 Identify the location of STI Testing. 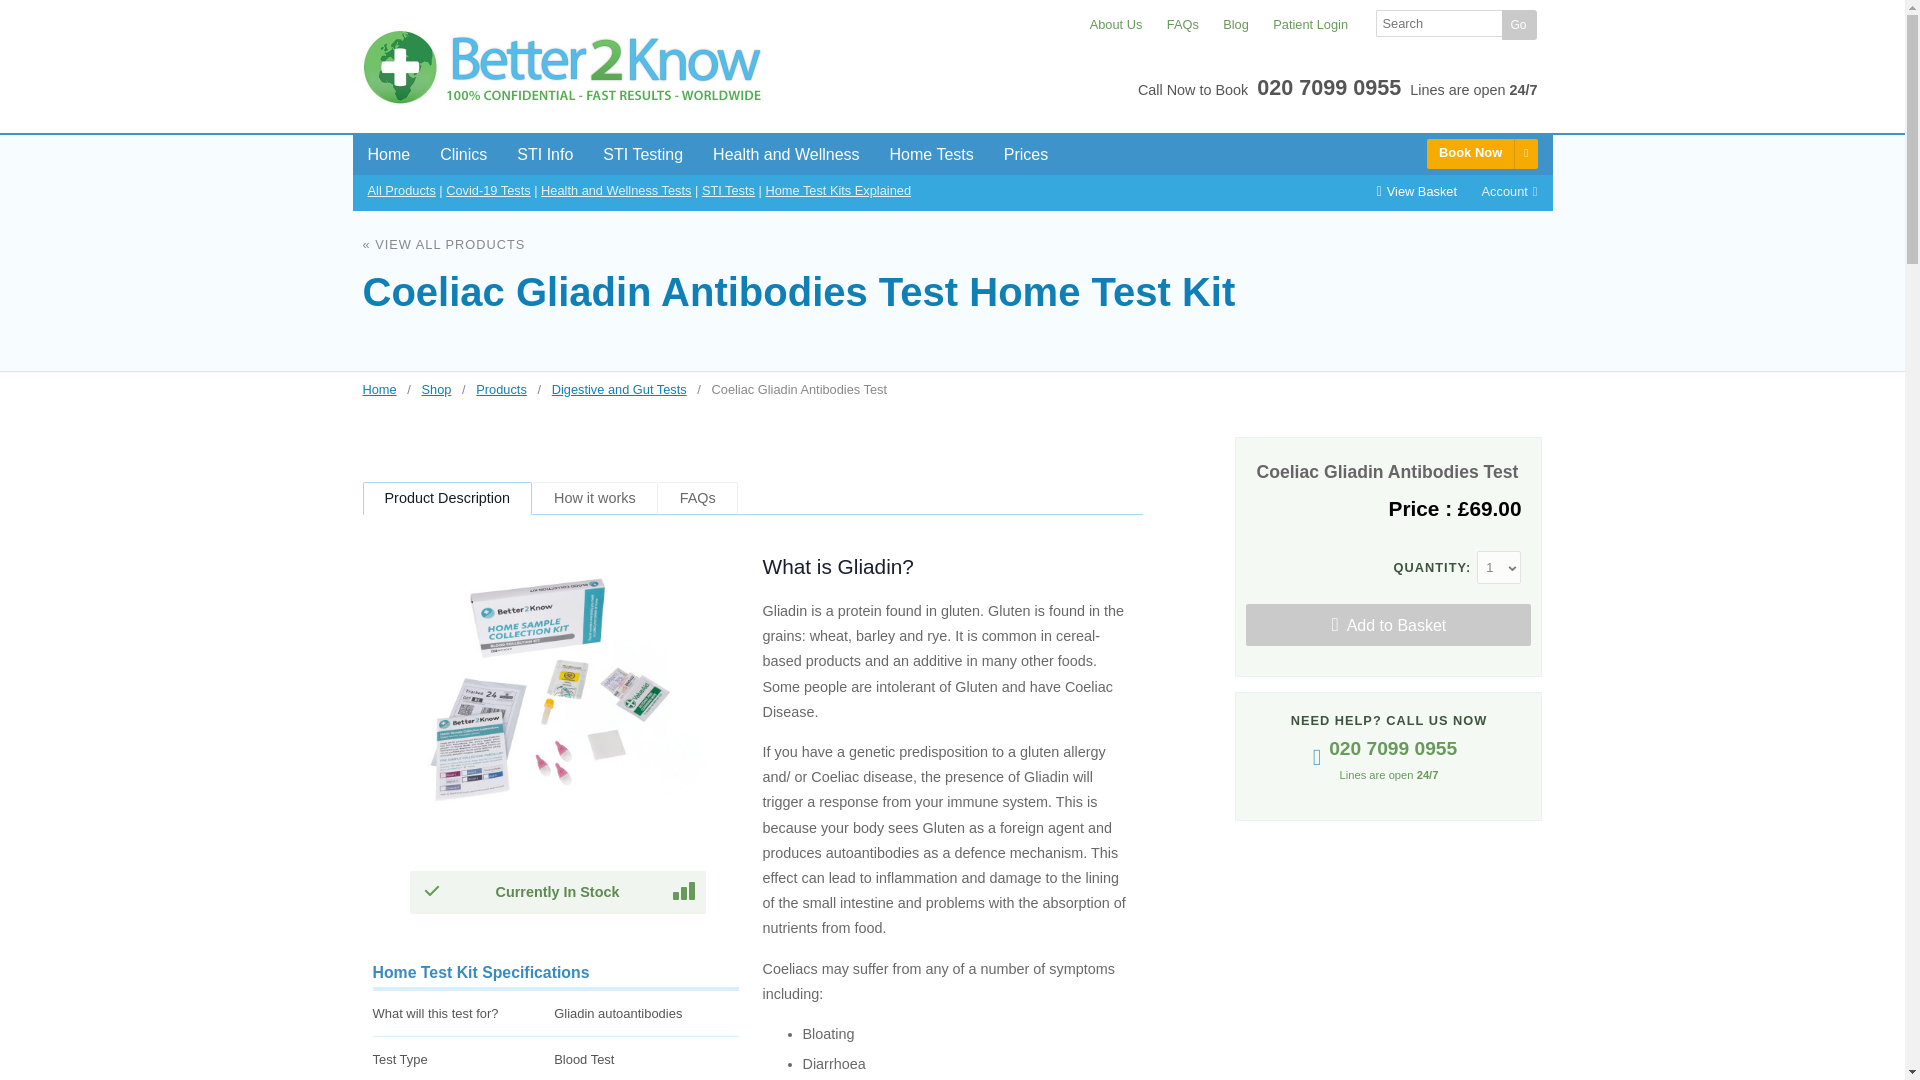
(642, 154).